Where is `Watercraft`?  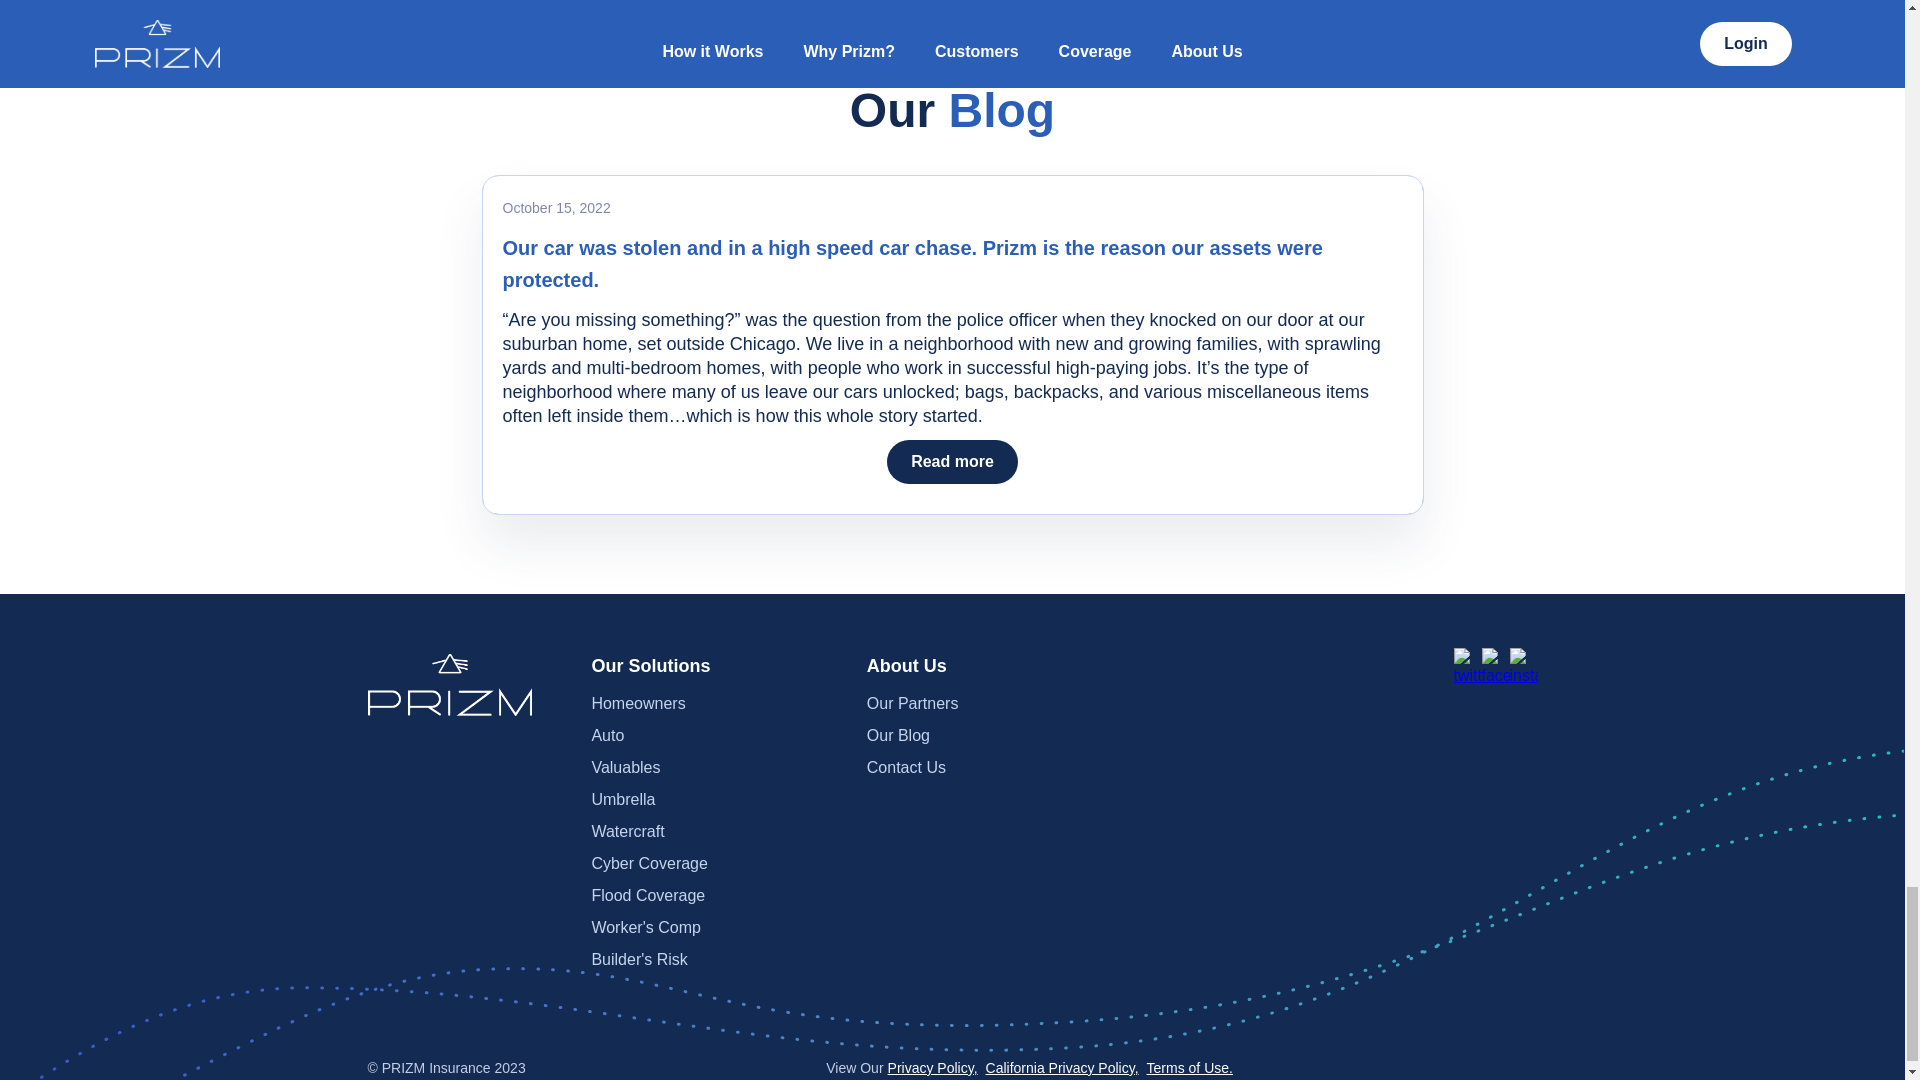 Watercraft is located at coordinates (716, 832).